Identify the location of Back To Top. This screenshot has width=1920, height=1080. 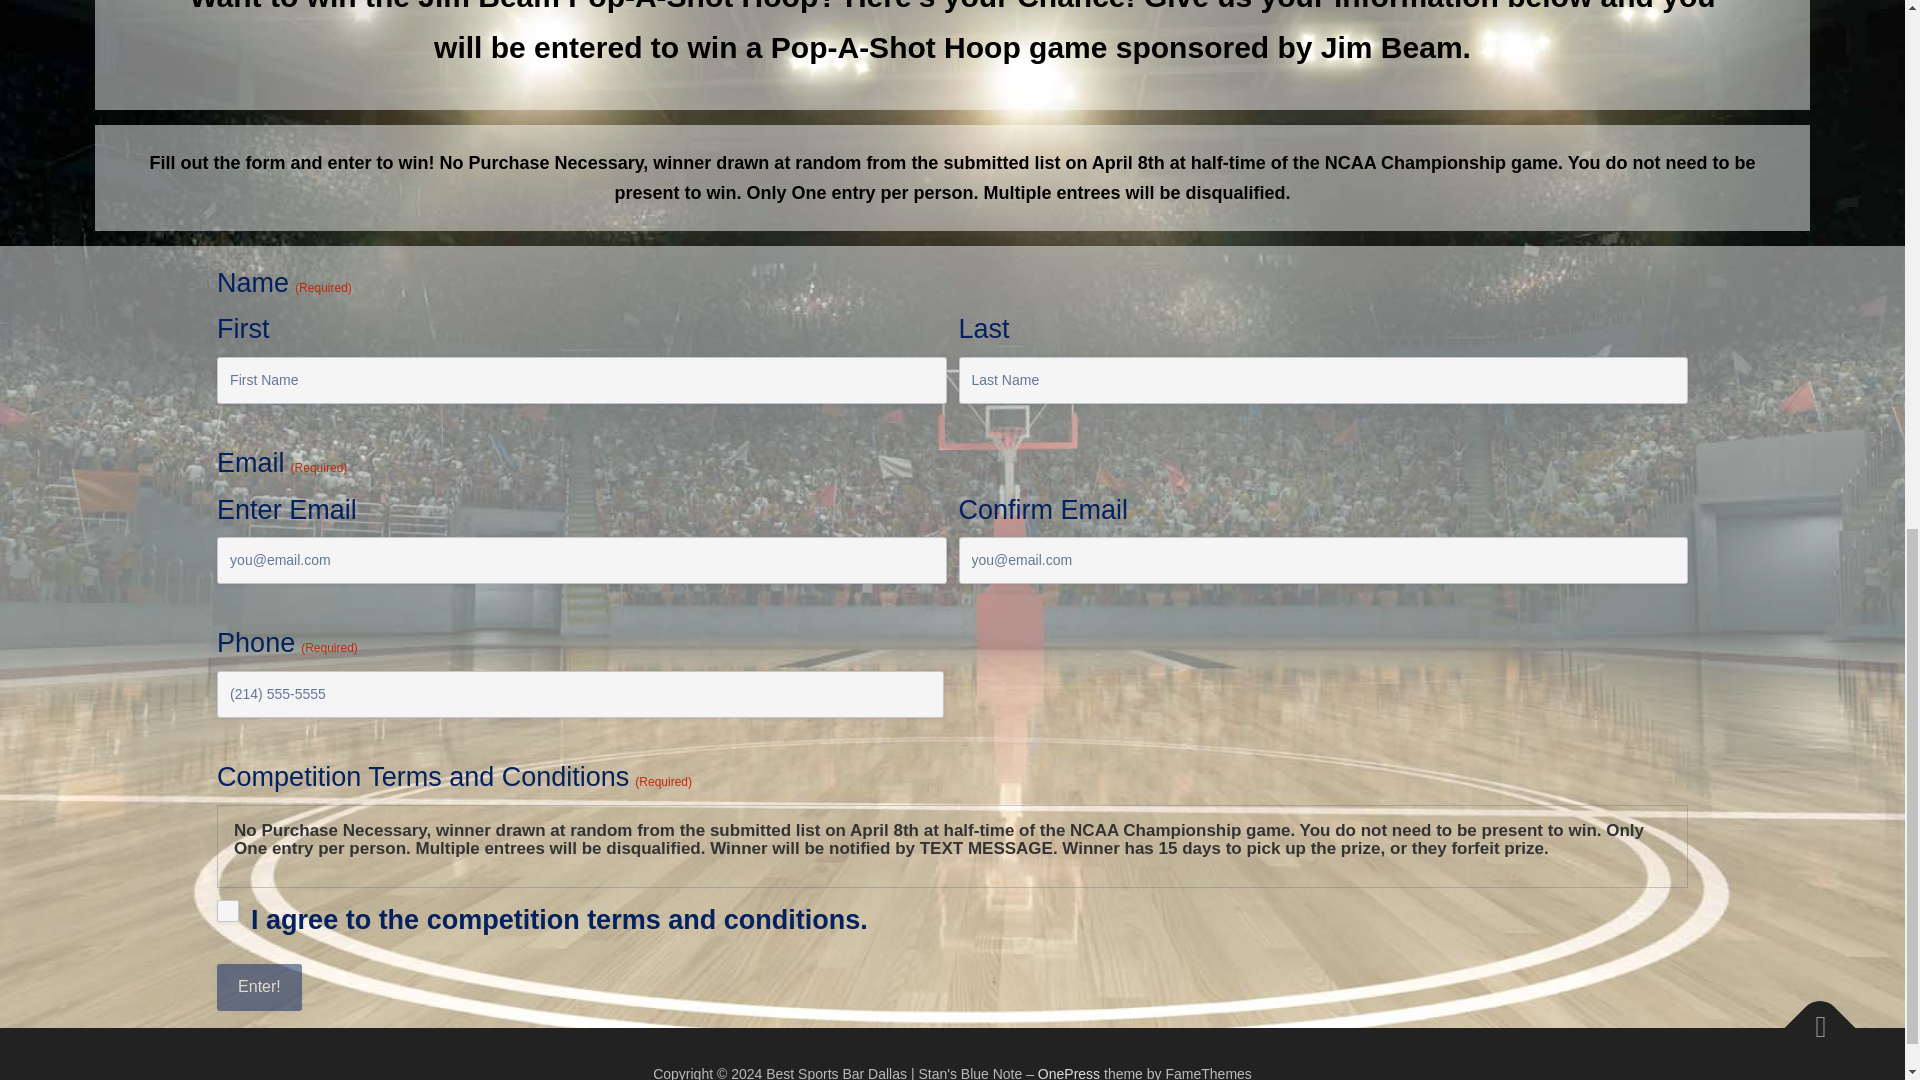
(1810, 1018).